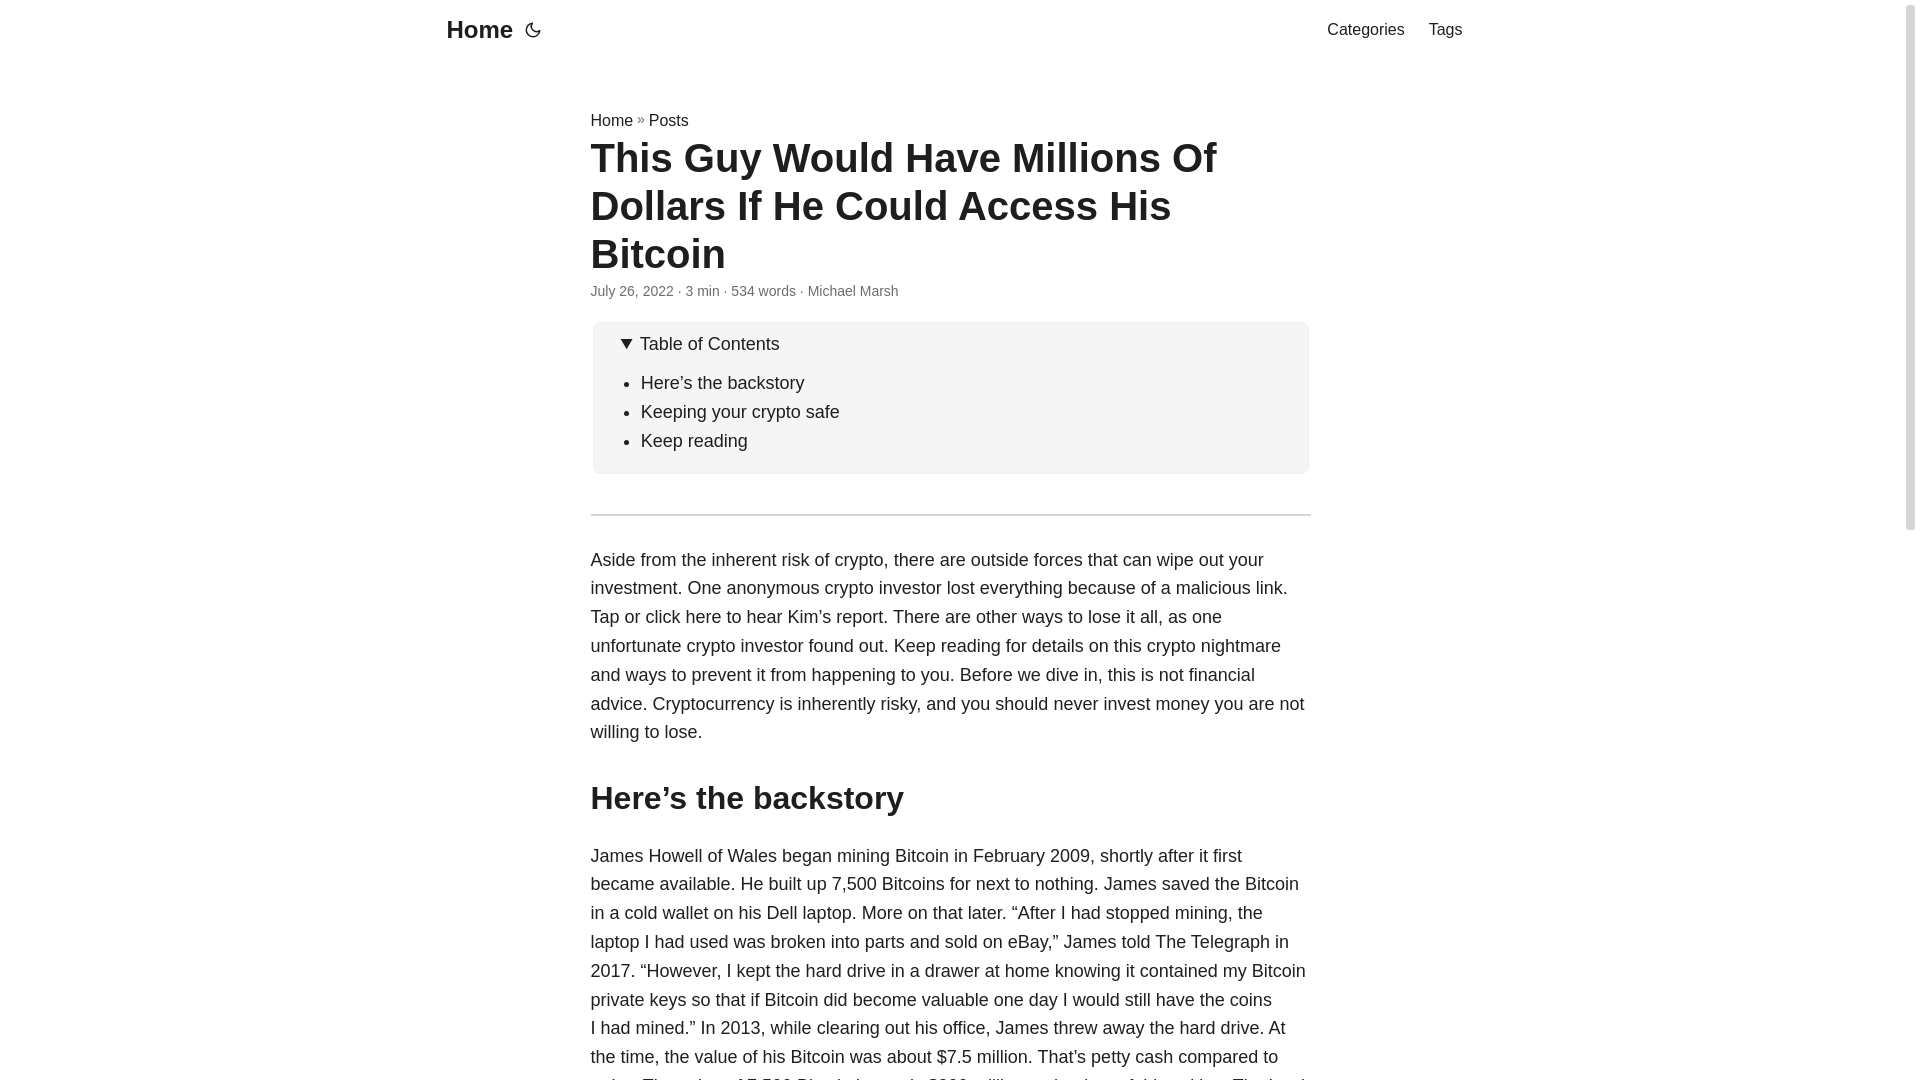 Image resolution: width=1920 pixels, height=1080 pixels. What do you see at coordinates (1446, 30) in the screenshot?
I see `Tags` at bounding box center [1446, 30].